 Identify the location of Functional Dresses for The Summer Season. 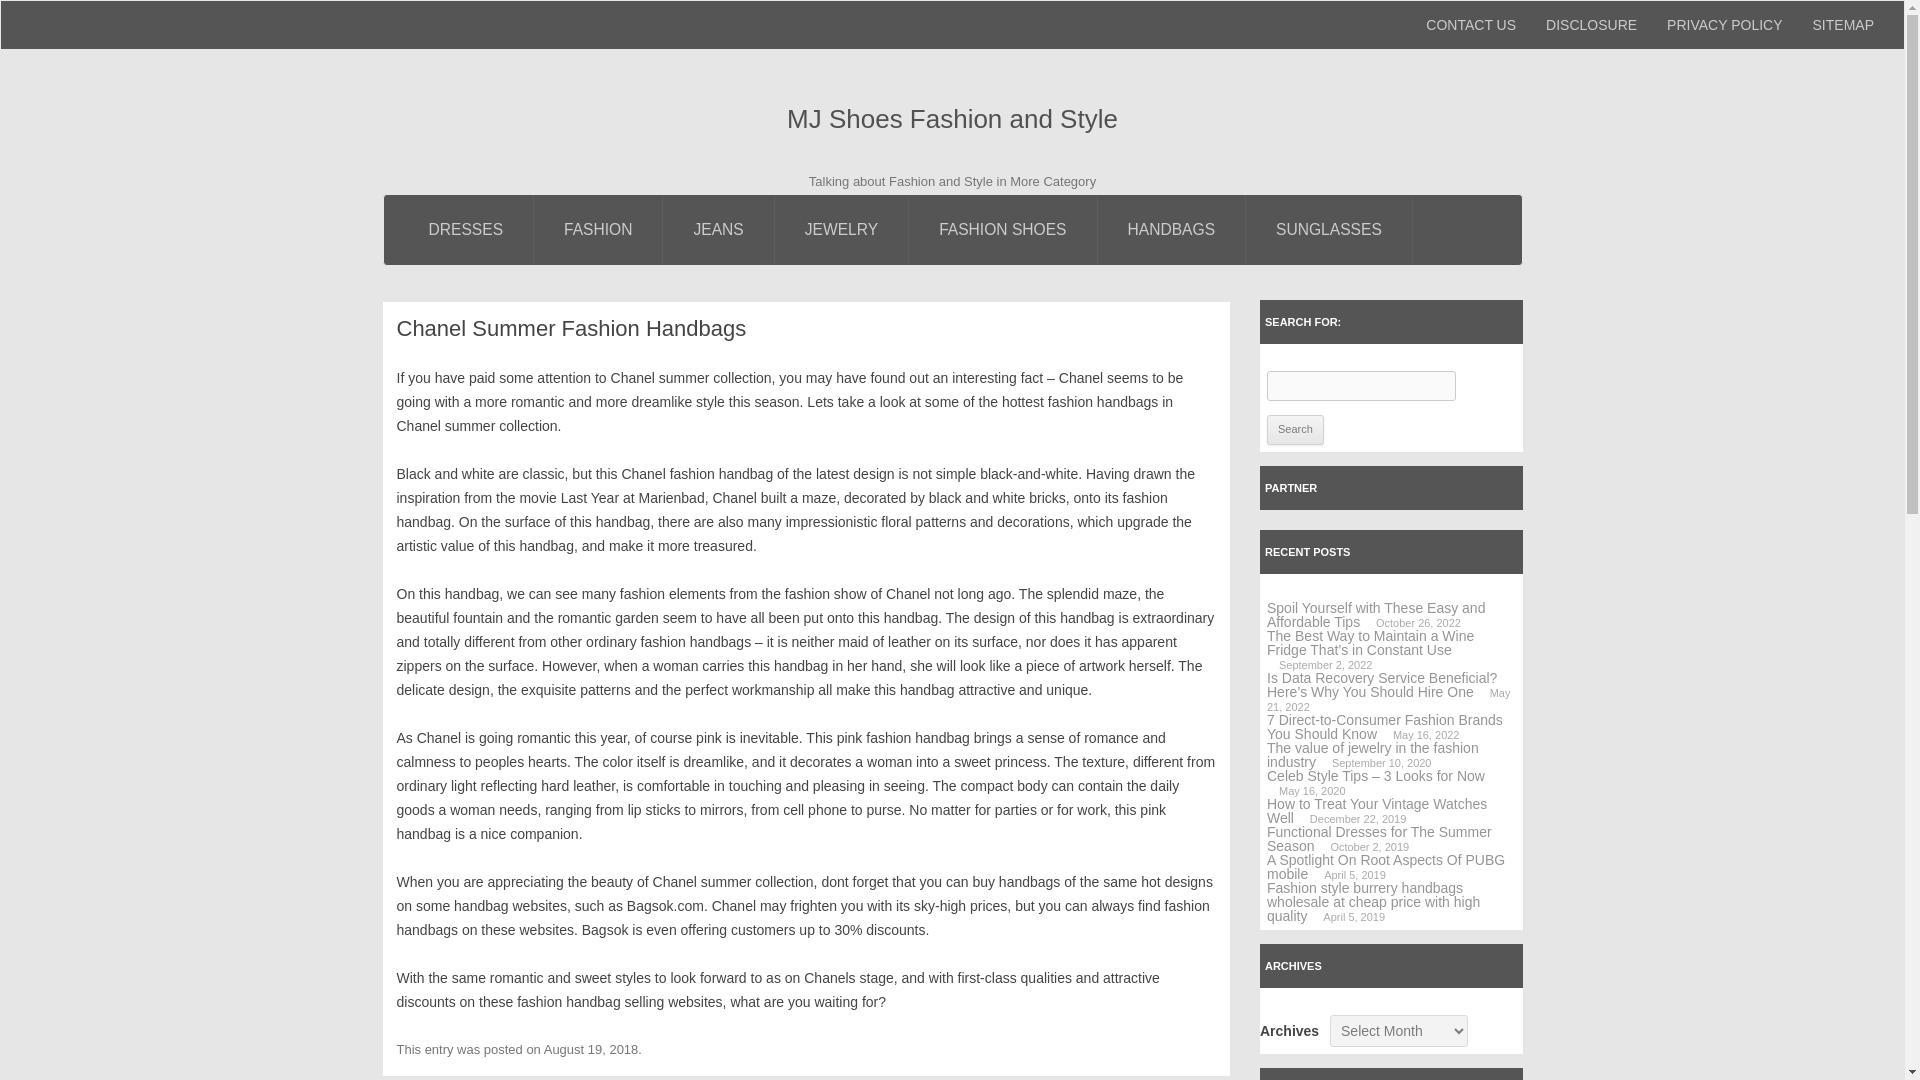
(1379, 839).